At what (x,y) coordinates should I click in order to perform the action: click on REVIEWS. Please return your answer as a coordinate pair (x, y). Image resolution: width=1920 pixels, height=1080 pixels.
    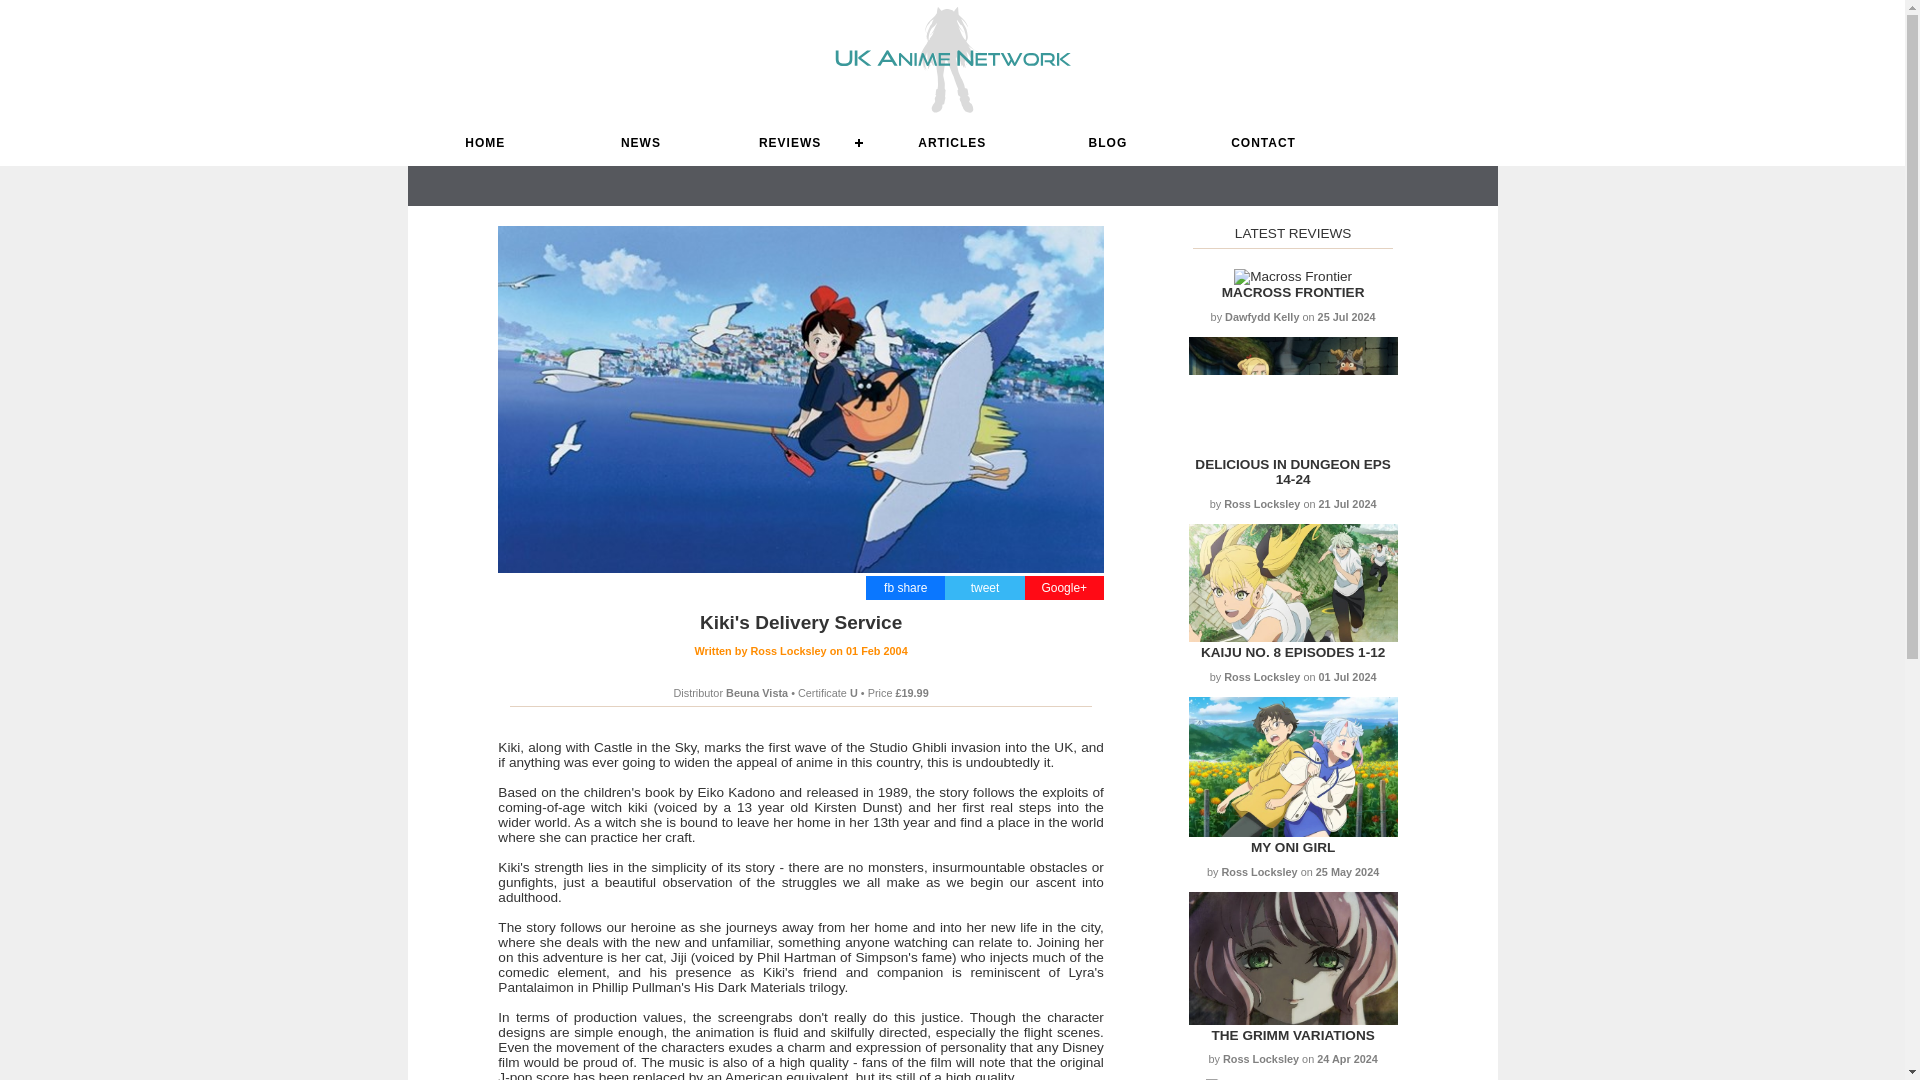
    Looking at the image, I should click on (796, 142).